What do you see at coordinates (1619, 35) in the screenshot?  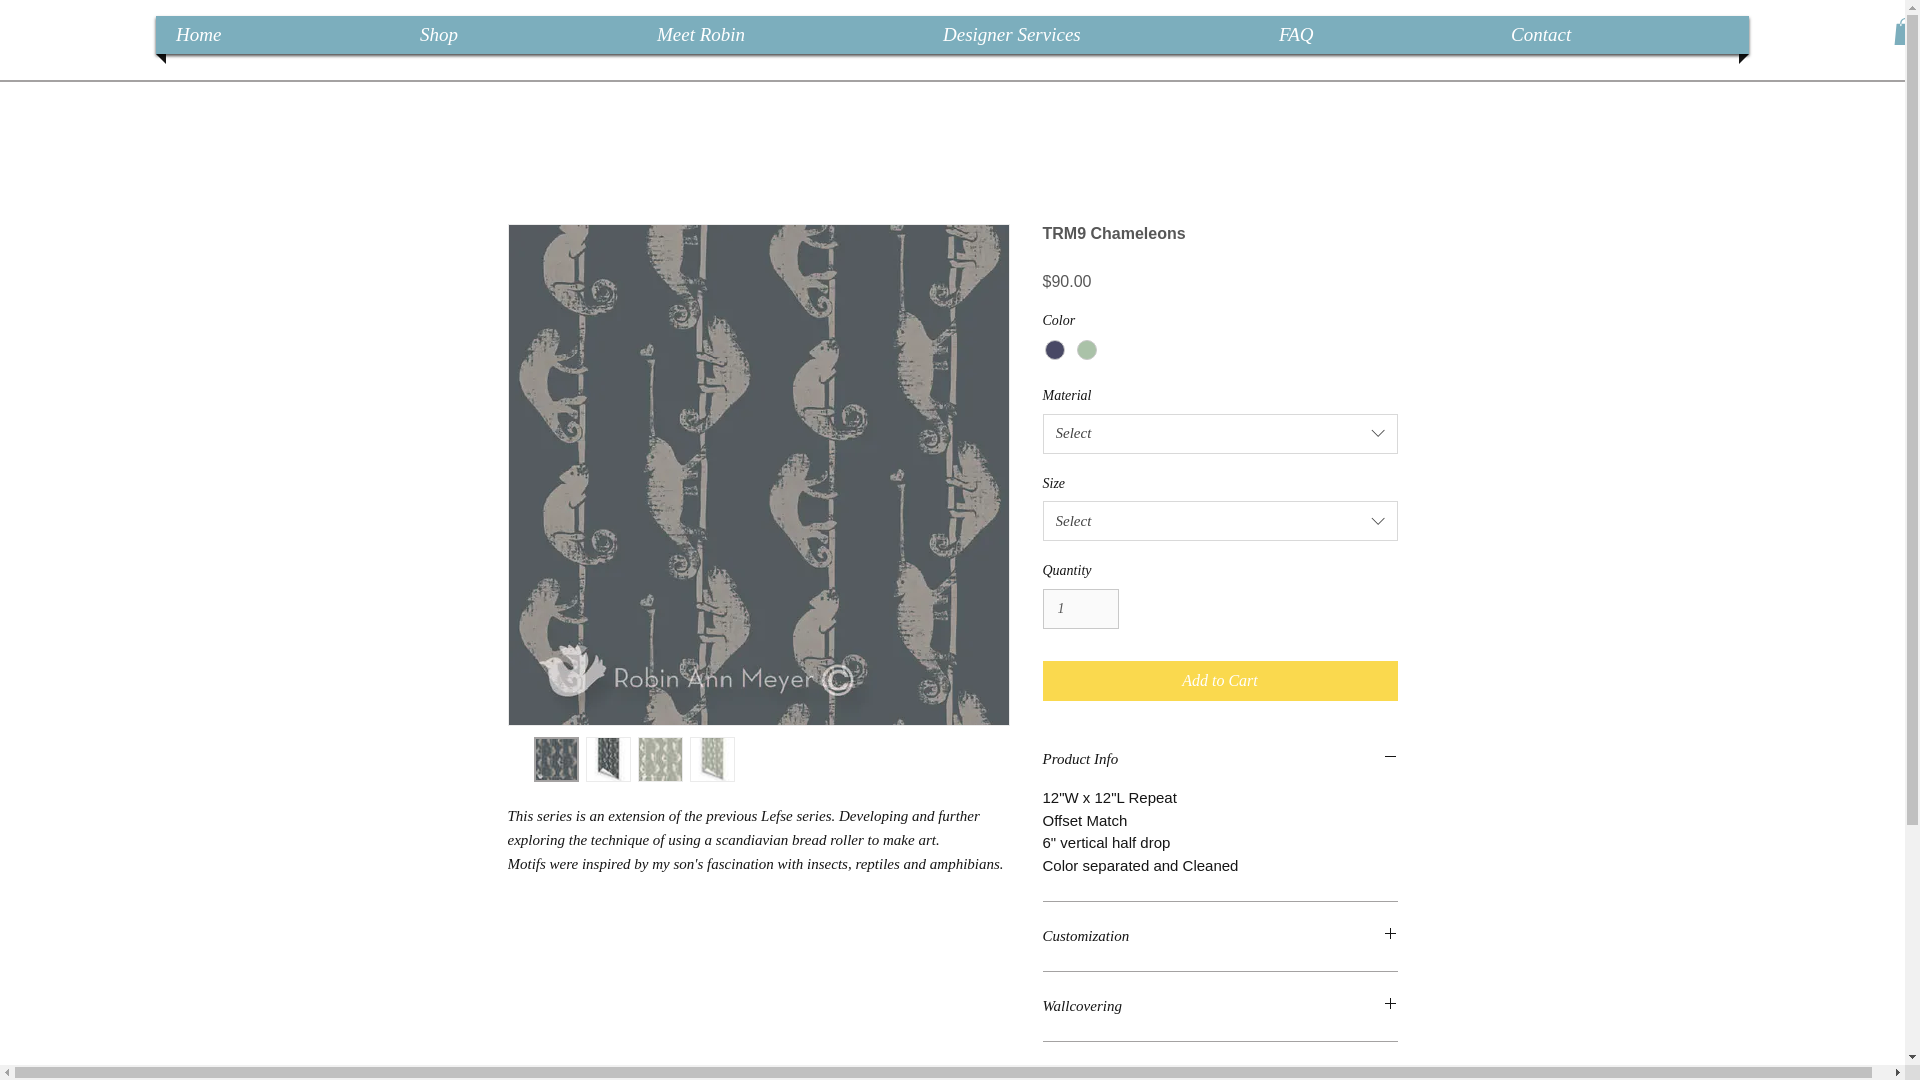 I see `Contact` at bounding box center [1619, 35].